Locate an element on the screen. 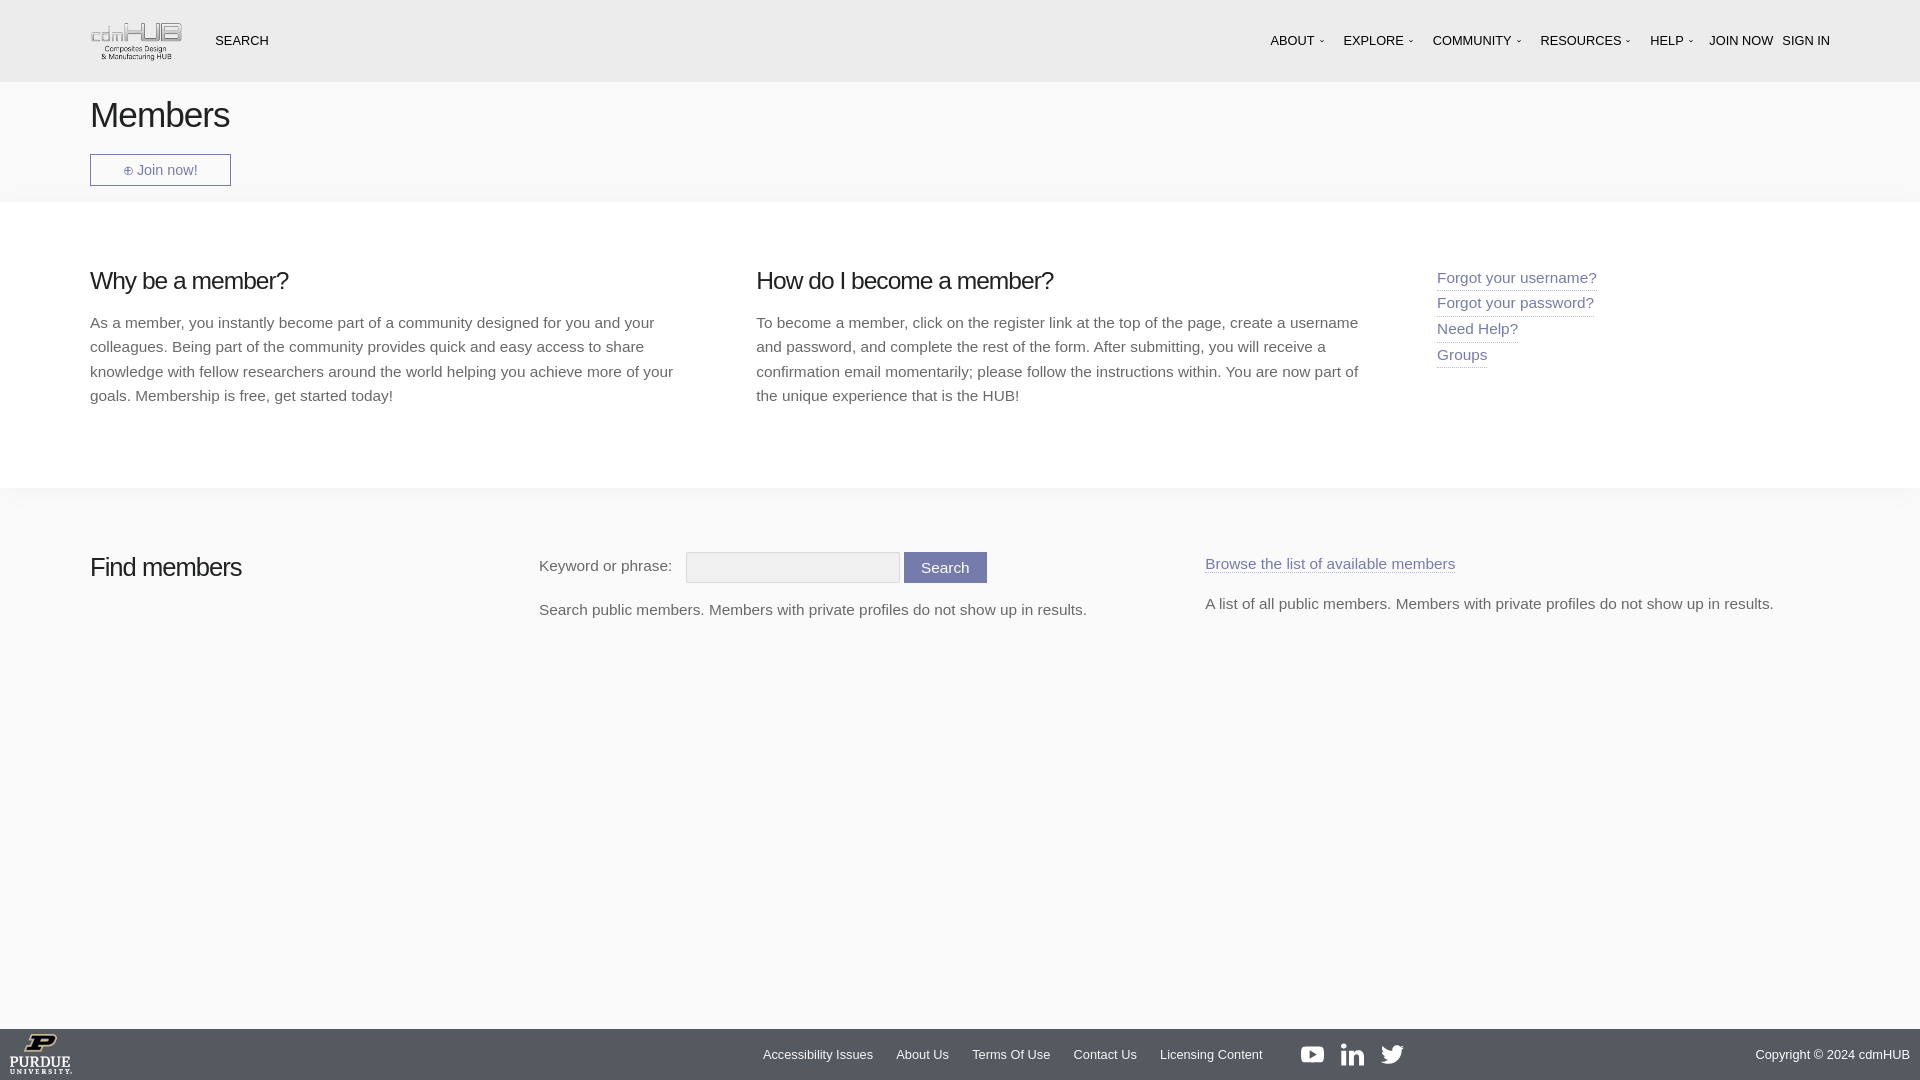 This screenshot has width=1920, height=1080. Need Help? is located at coordinates (1477, 330).